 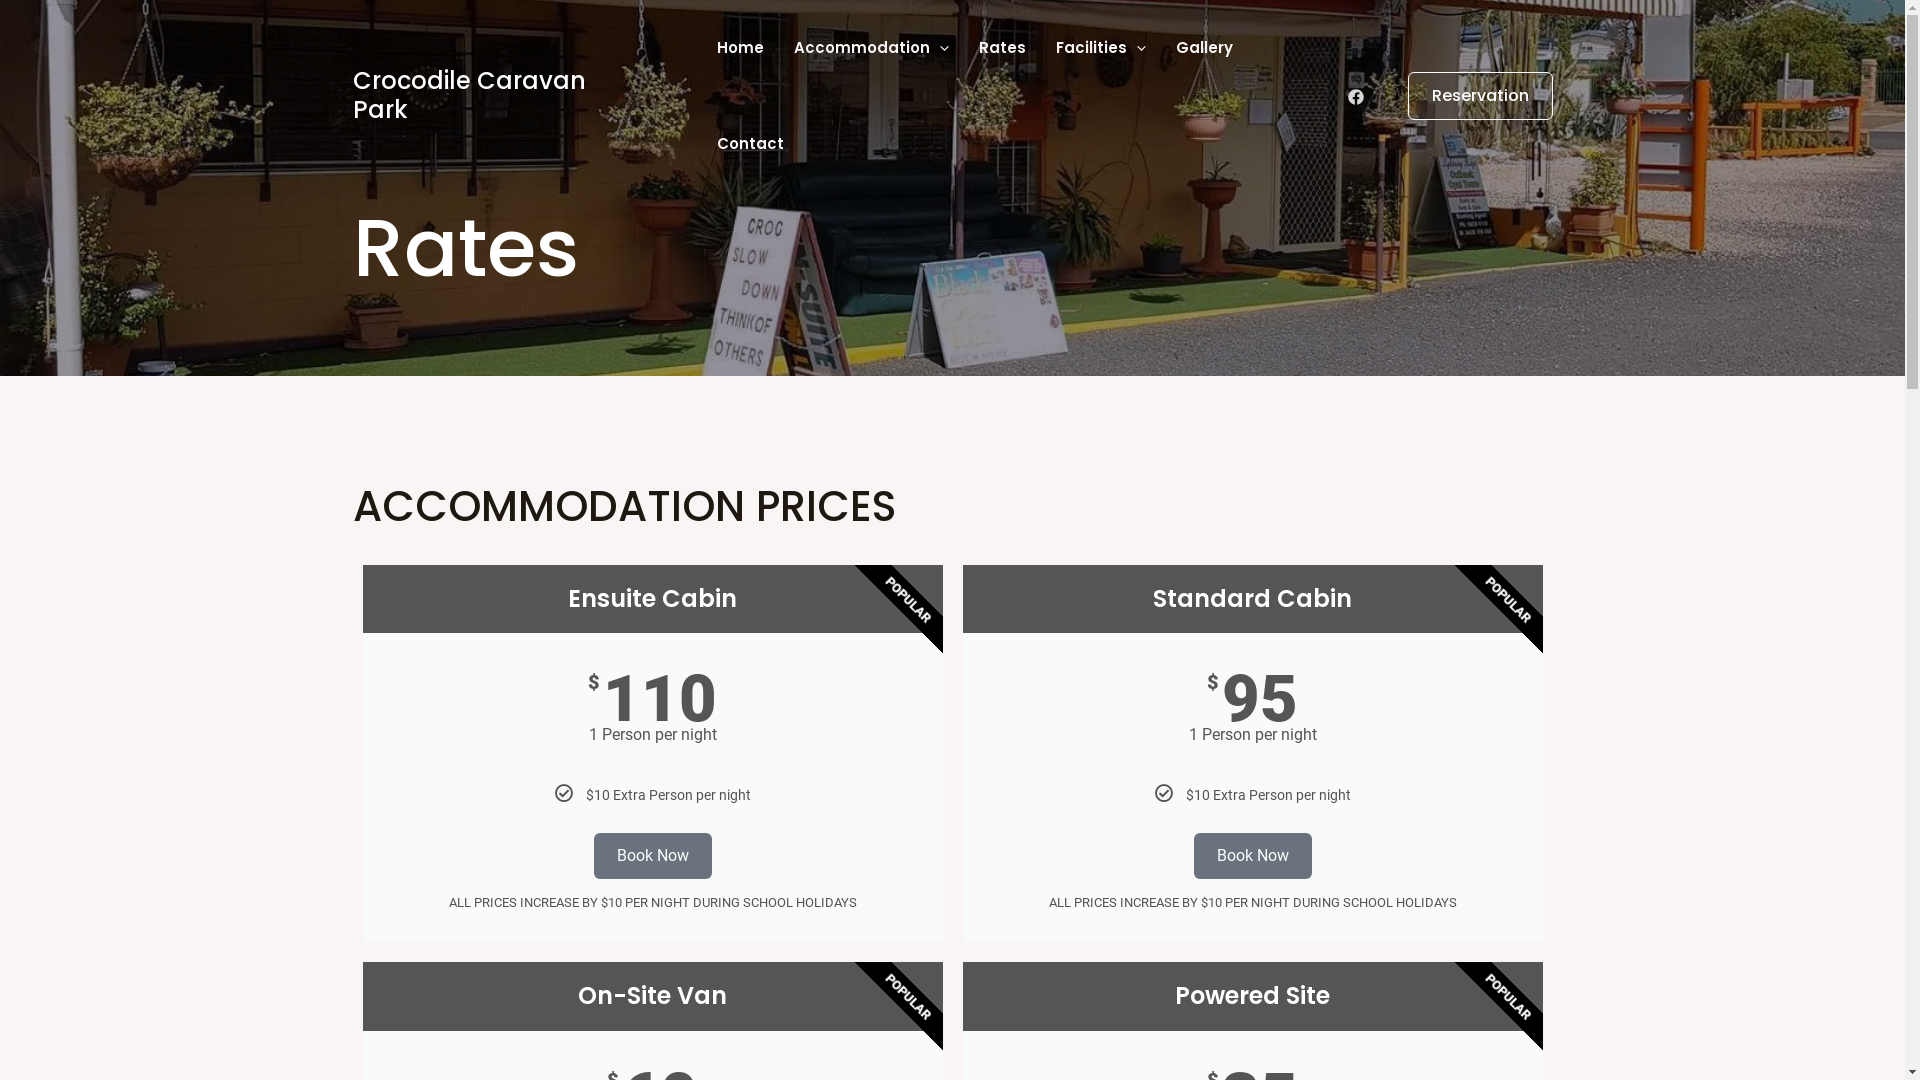 I want to click on Home, so click(x=740, y=48).